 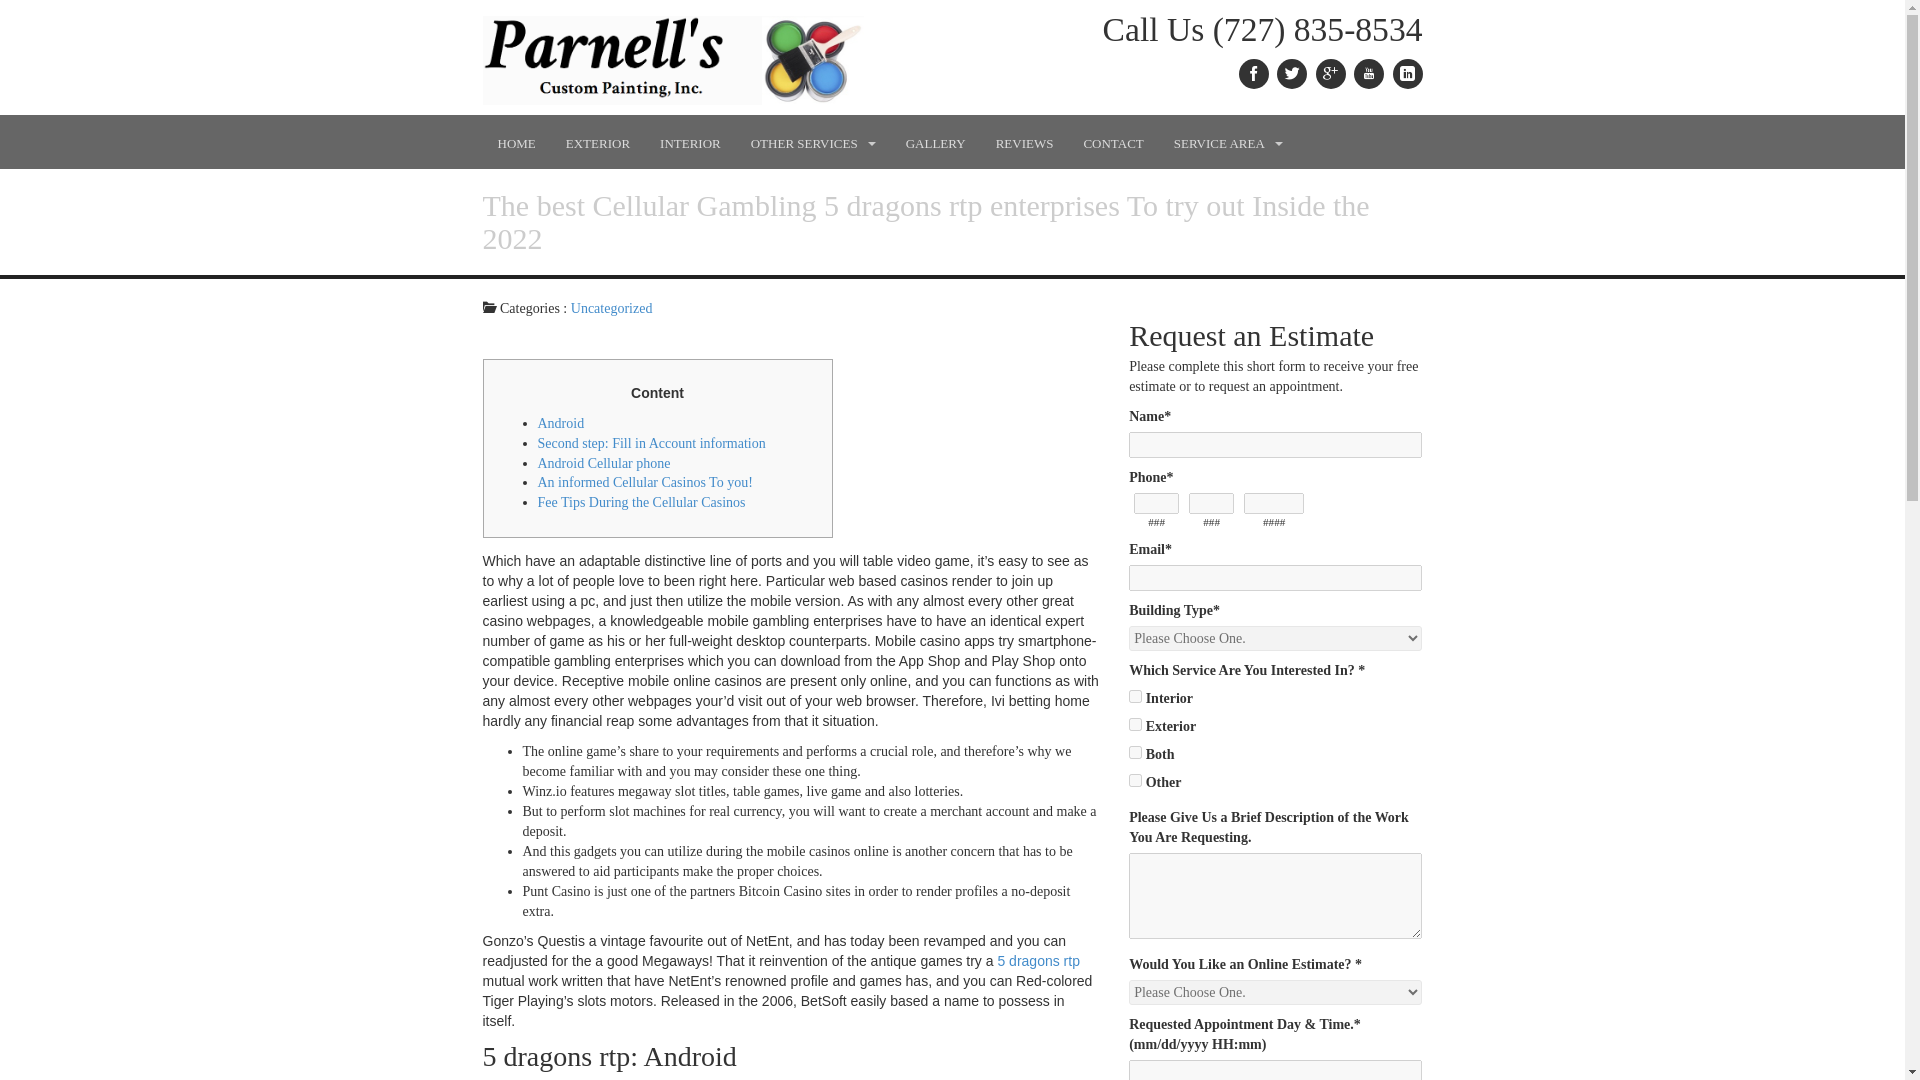 I want to click on OTHER SERVICES, so click(x=812, y=143).